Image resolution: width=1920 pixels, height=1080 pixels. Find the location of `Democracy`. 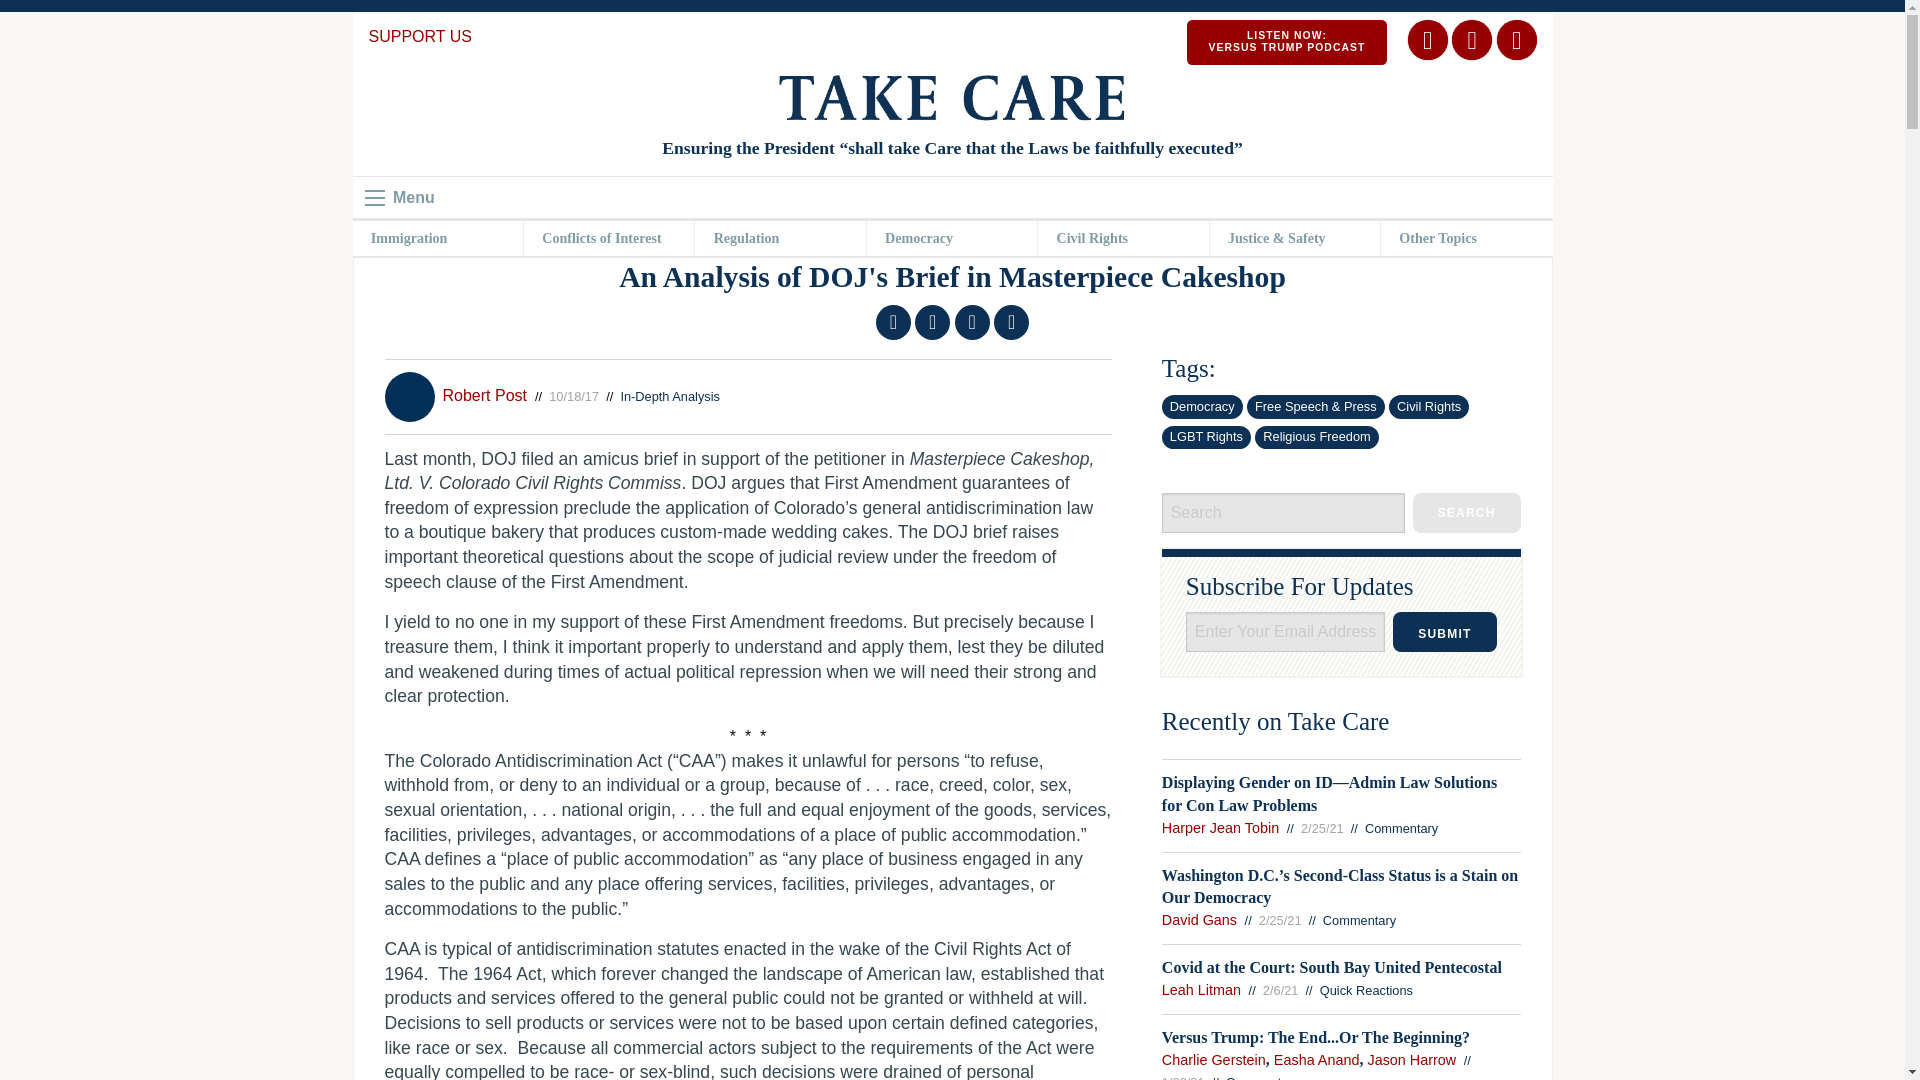

Democracy is located at coordinates (952, 238).